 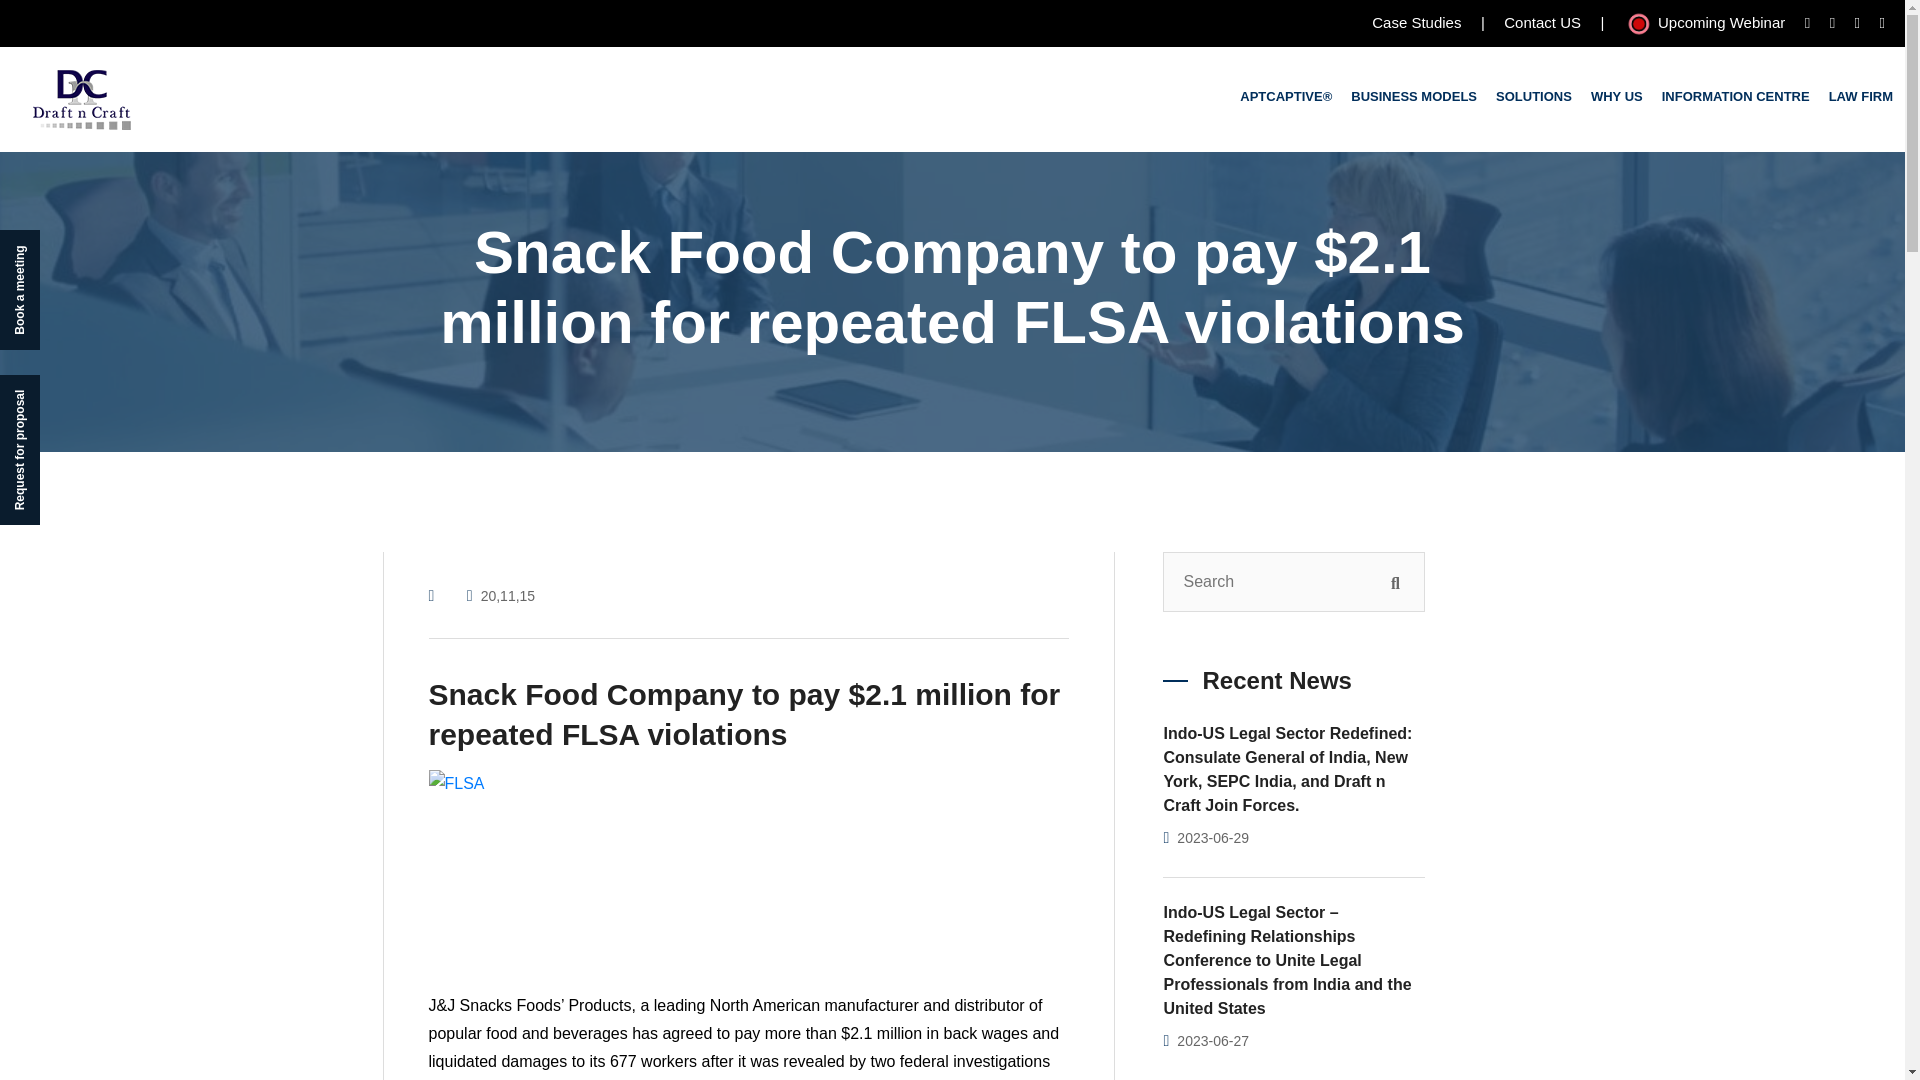 I want to click on SOLUTIONS, so click(x=1534, y=97).